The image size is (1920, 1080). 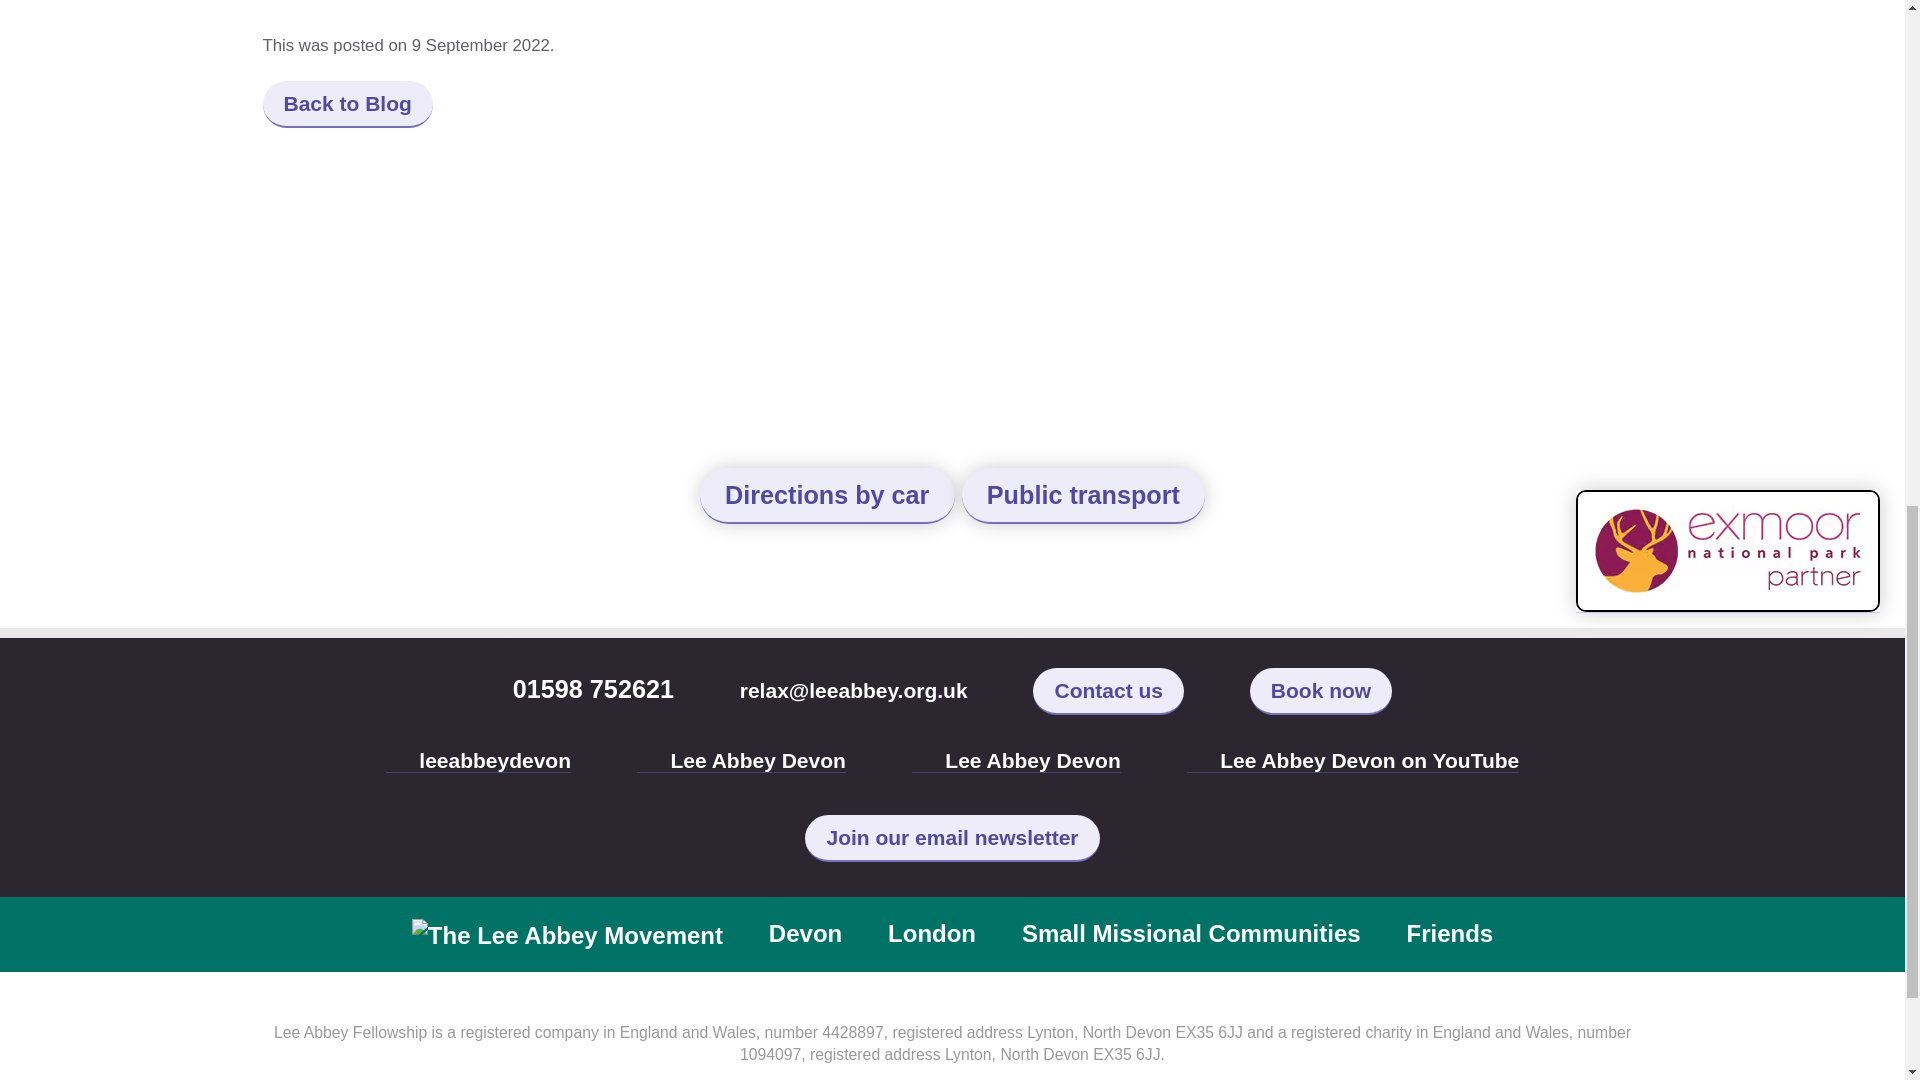 What do you see at coordinates (742, 761) in the screenshot?
I see `Lee Abbey Devon on Facebook` at bounding box center [742, 761].